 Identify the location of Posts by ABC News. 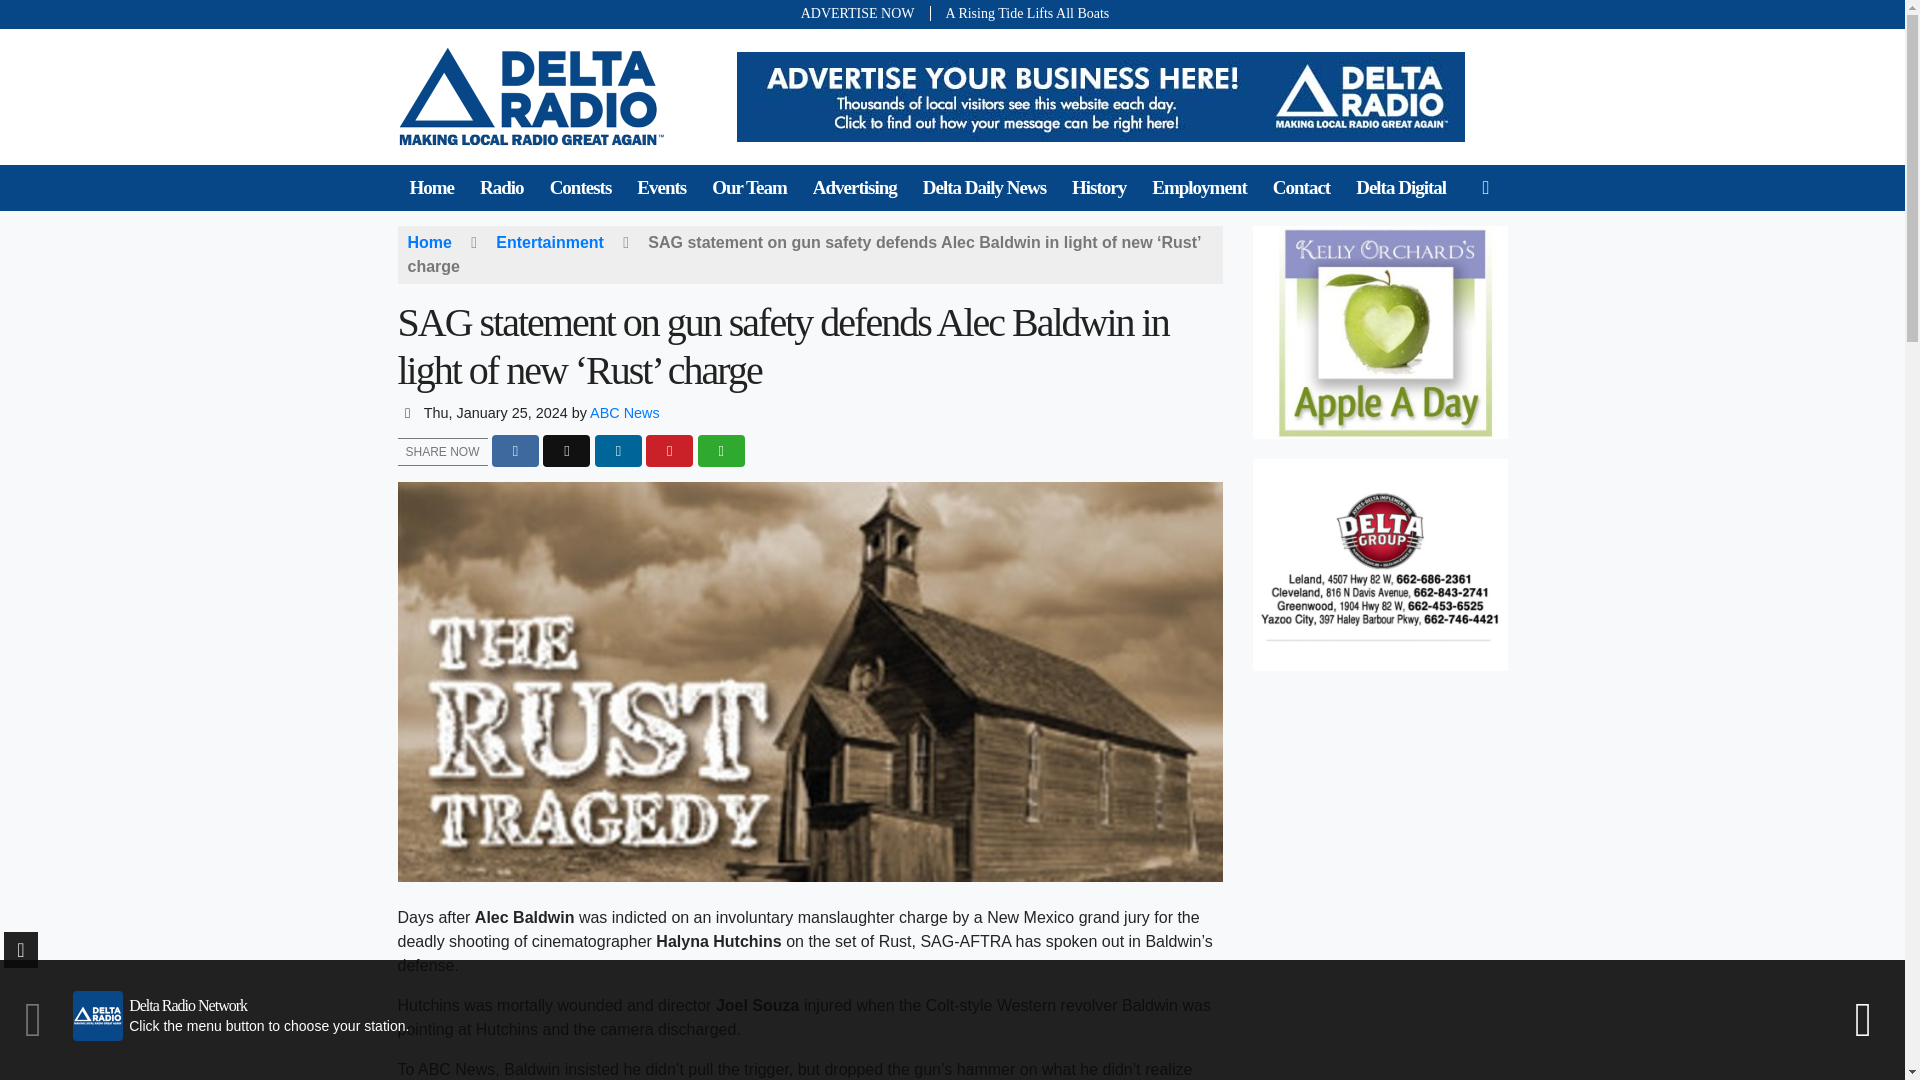
(624, 413).